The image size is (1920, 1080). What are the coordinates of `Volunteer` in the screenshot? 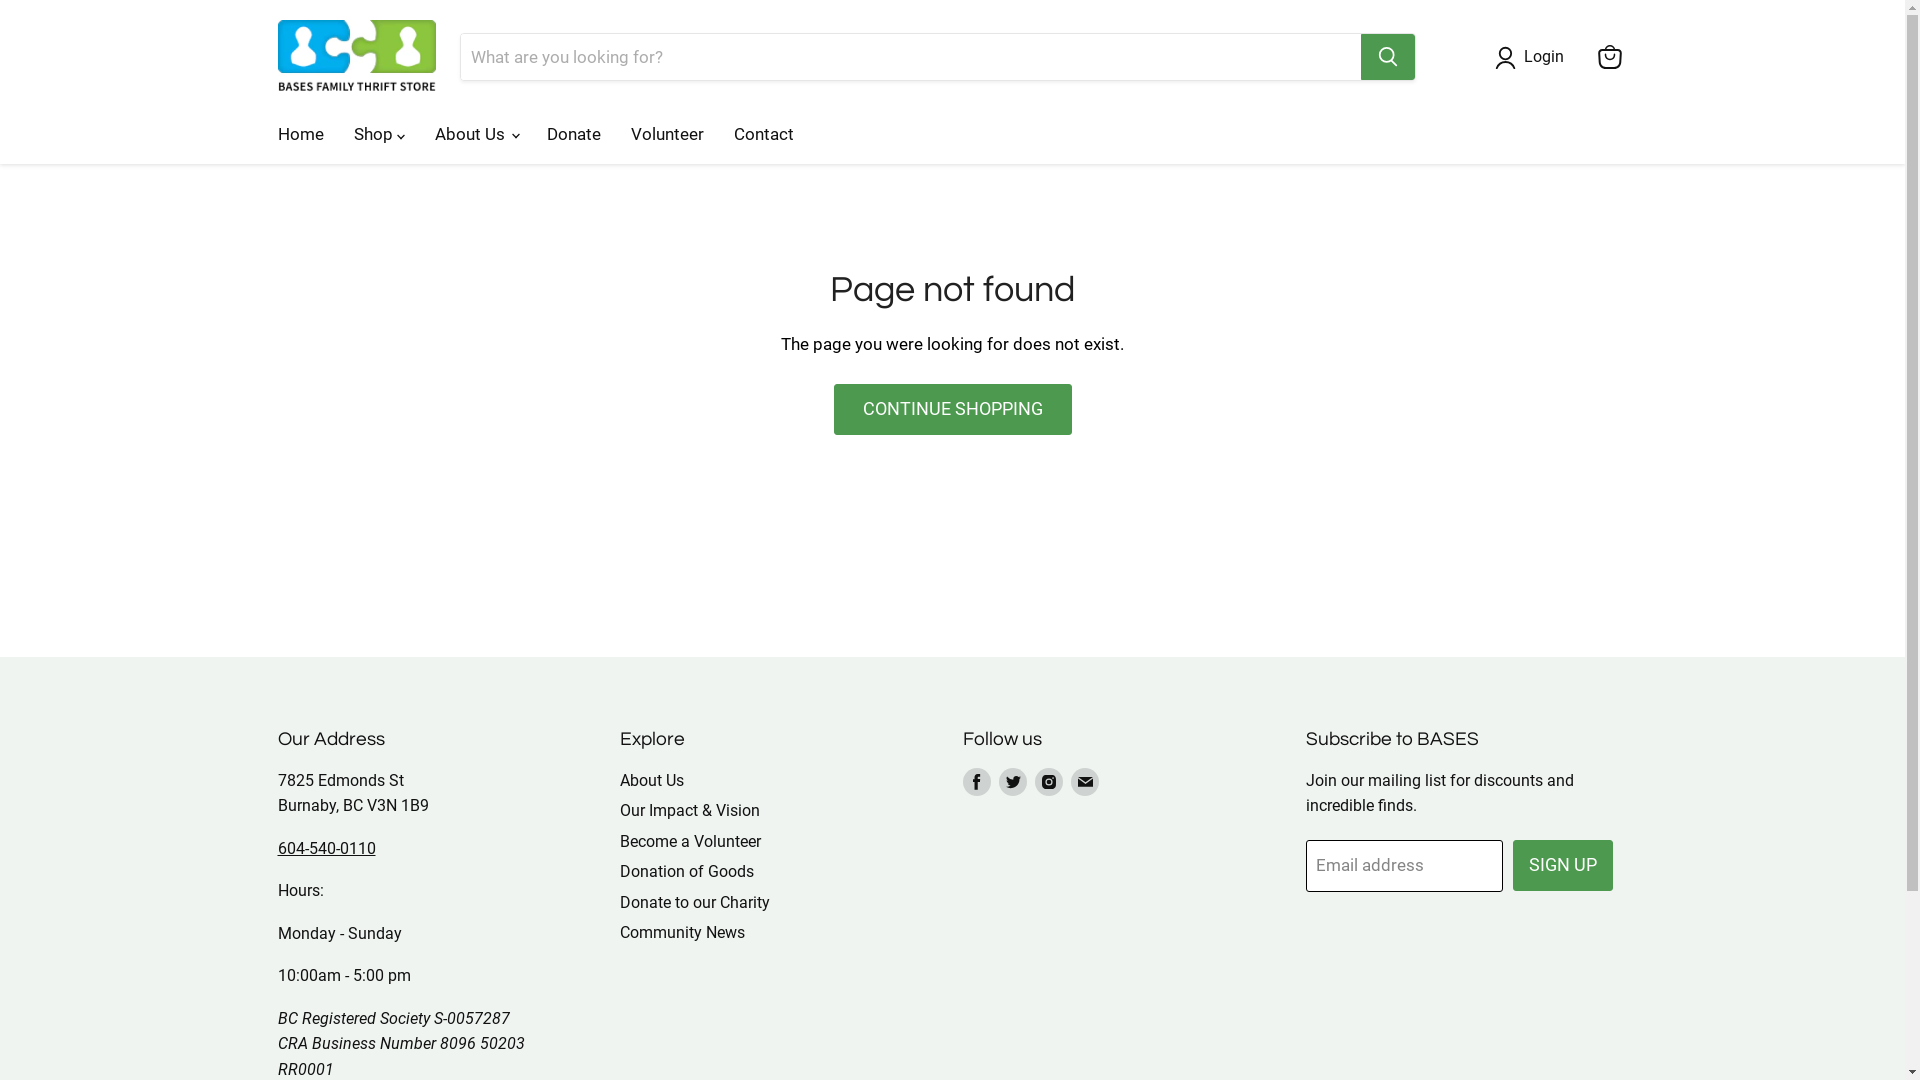 It's located at (668, 134).